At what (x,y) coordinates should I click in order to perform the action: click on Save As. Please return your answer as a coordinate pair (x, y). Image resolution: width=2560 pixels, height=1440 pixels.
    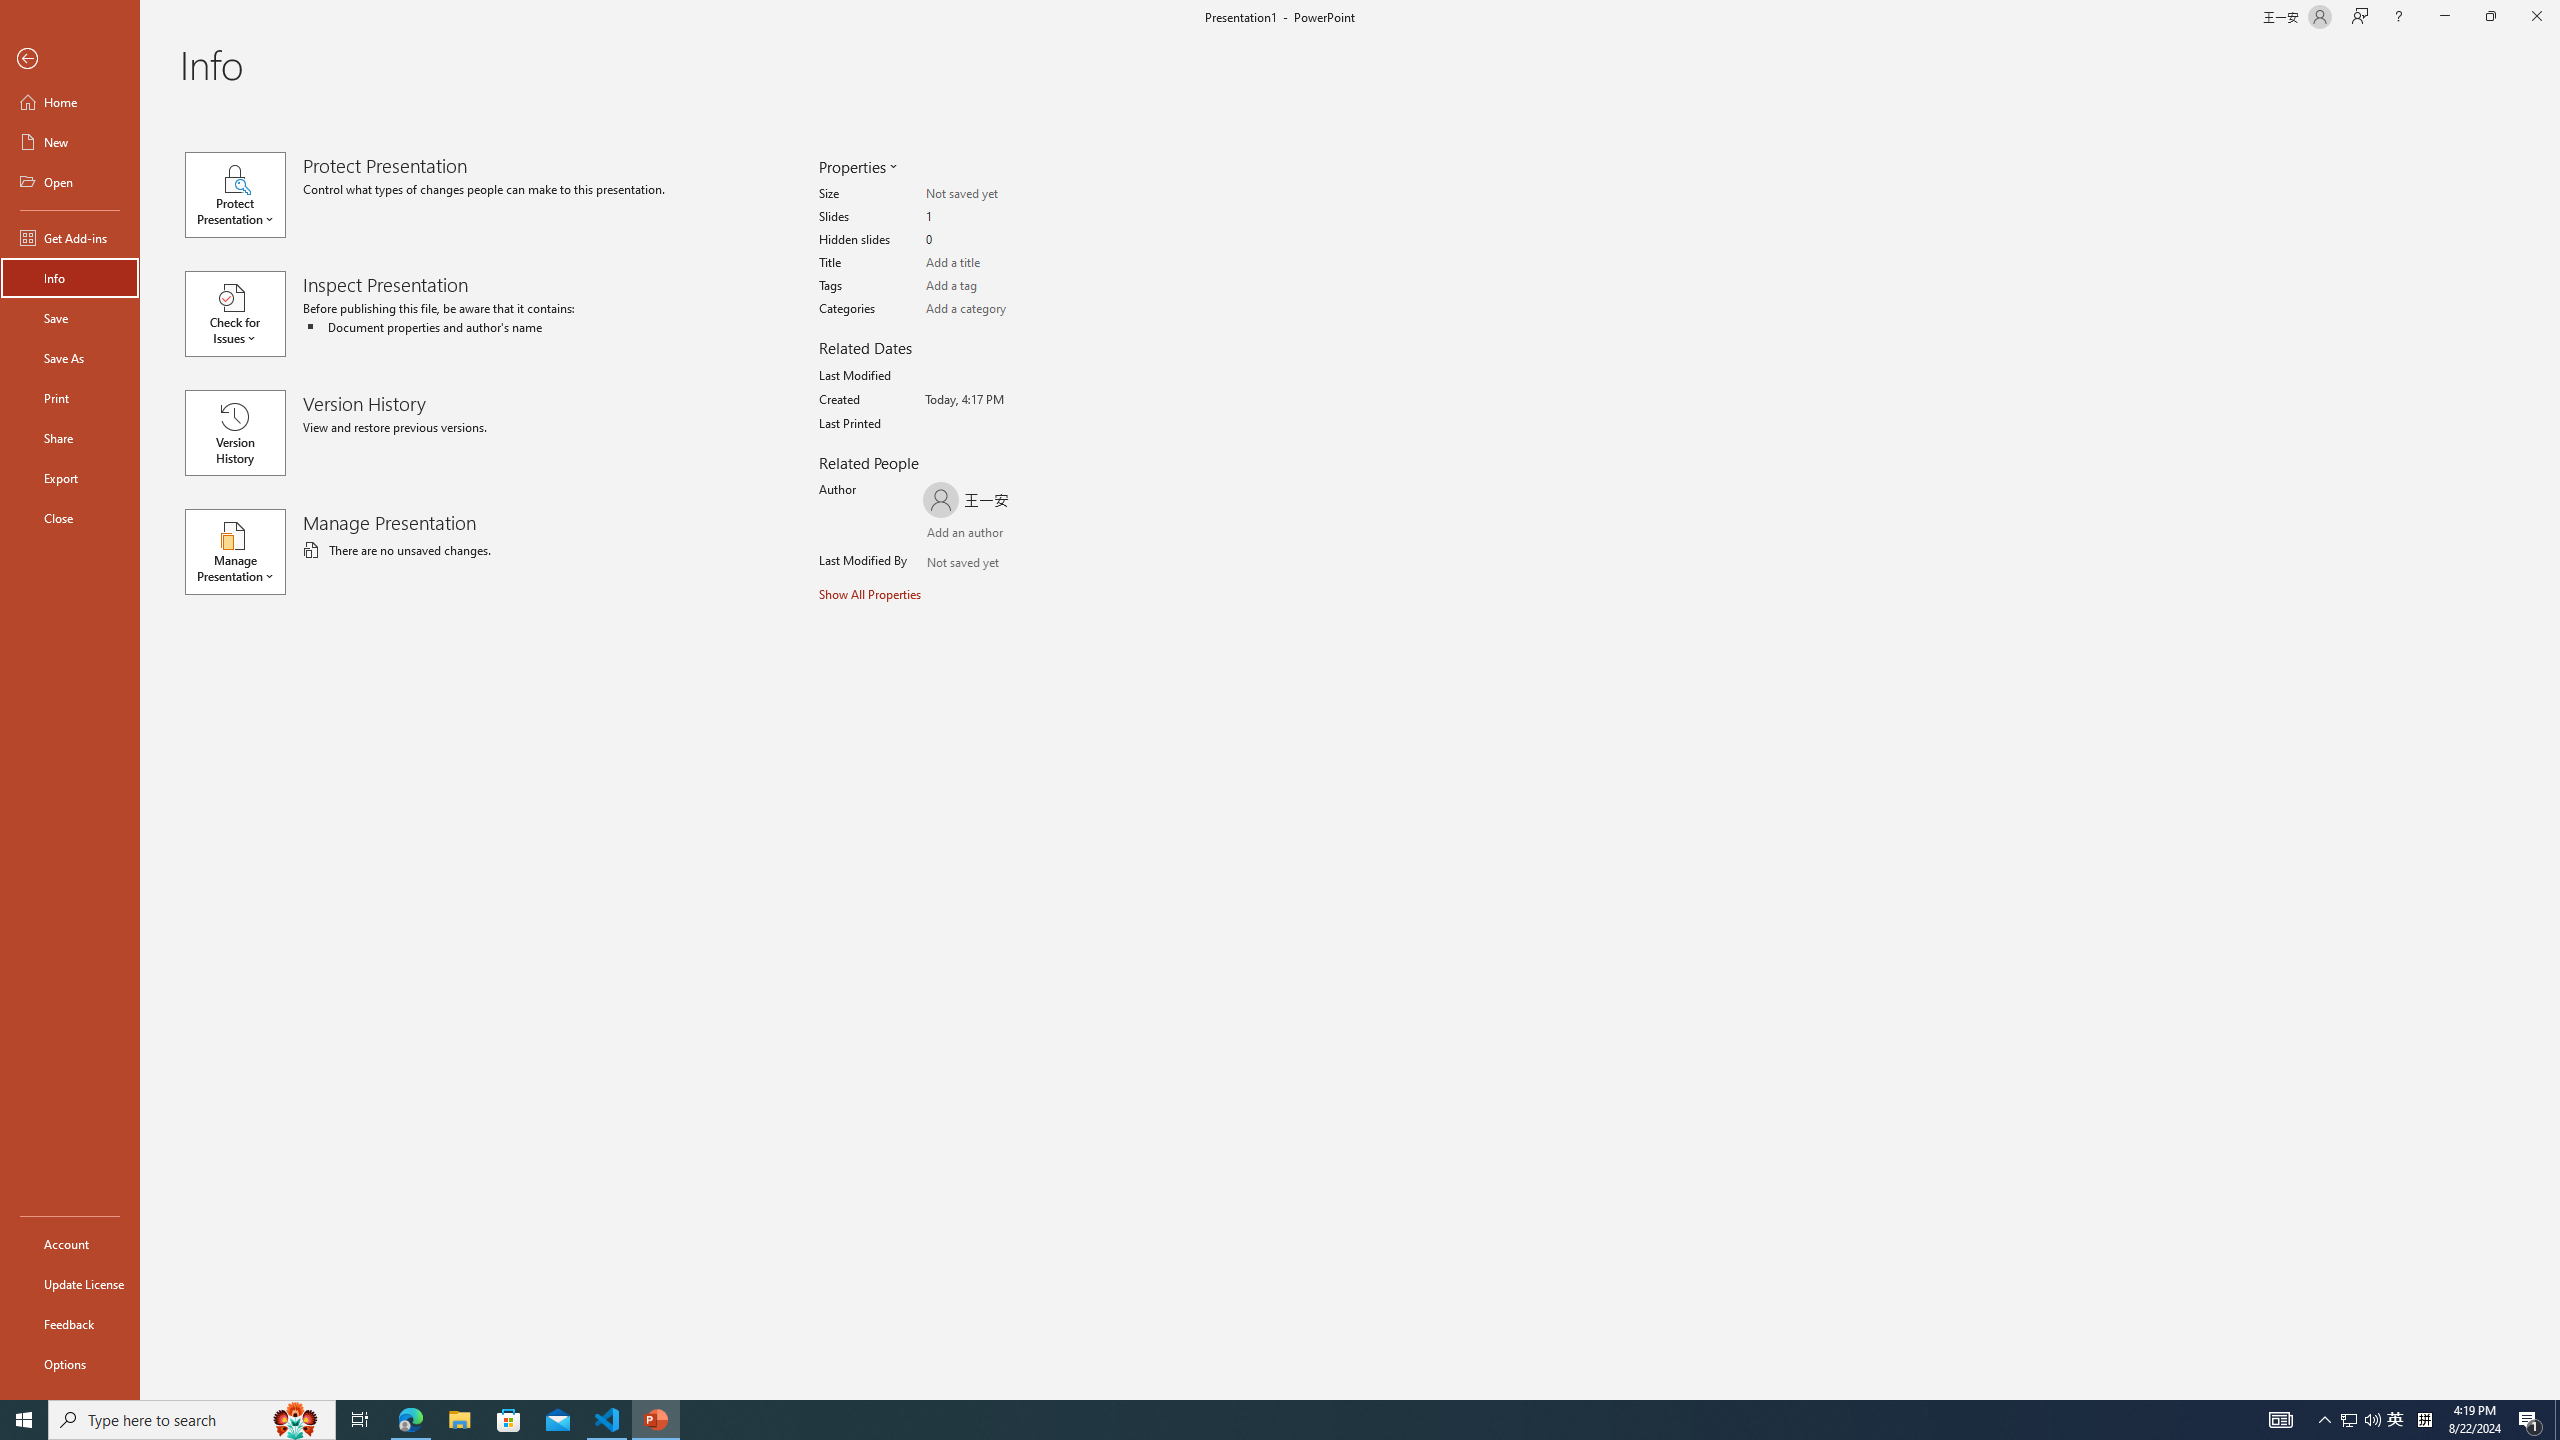
    Looking at the image, I should click on (70, 358).